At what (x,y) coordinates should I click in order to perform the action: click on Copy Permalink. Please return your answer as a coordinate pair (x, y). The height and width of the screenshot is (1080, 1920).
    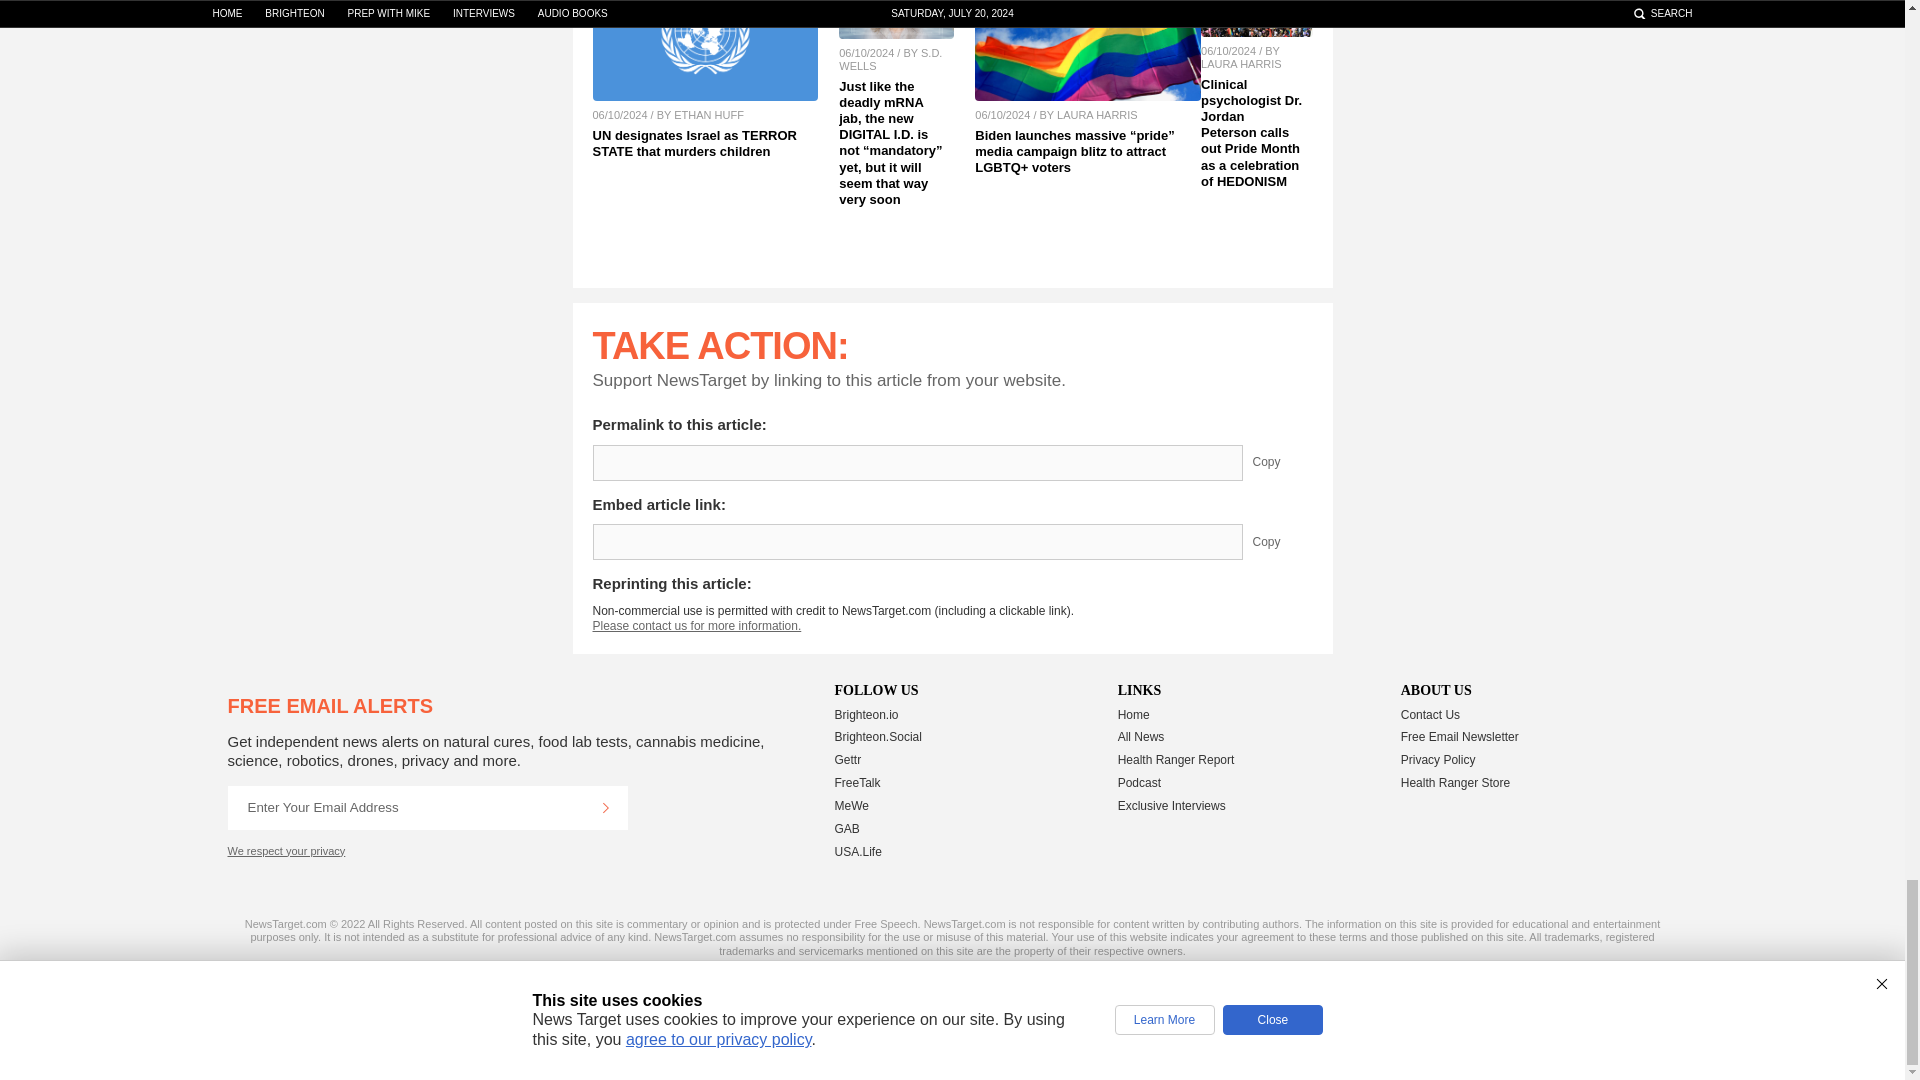
    Looking at the image, I should click on (1281, 462).